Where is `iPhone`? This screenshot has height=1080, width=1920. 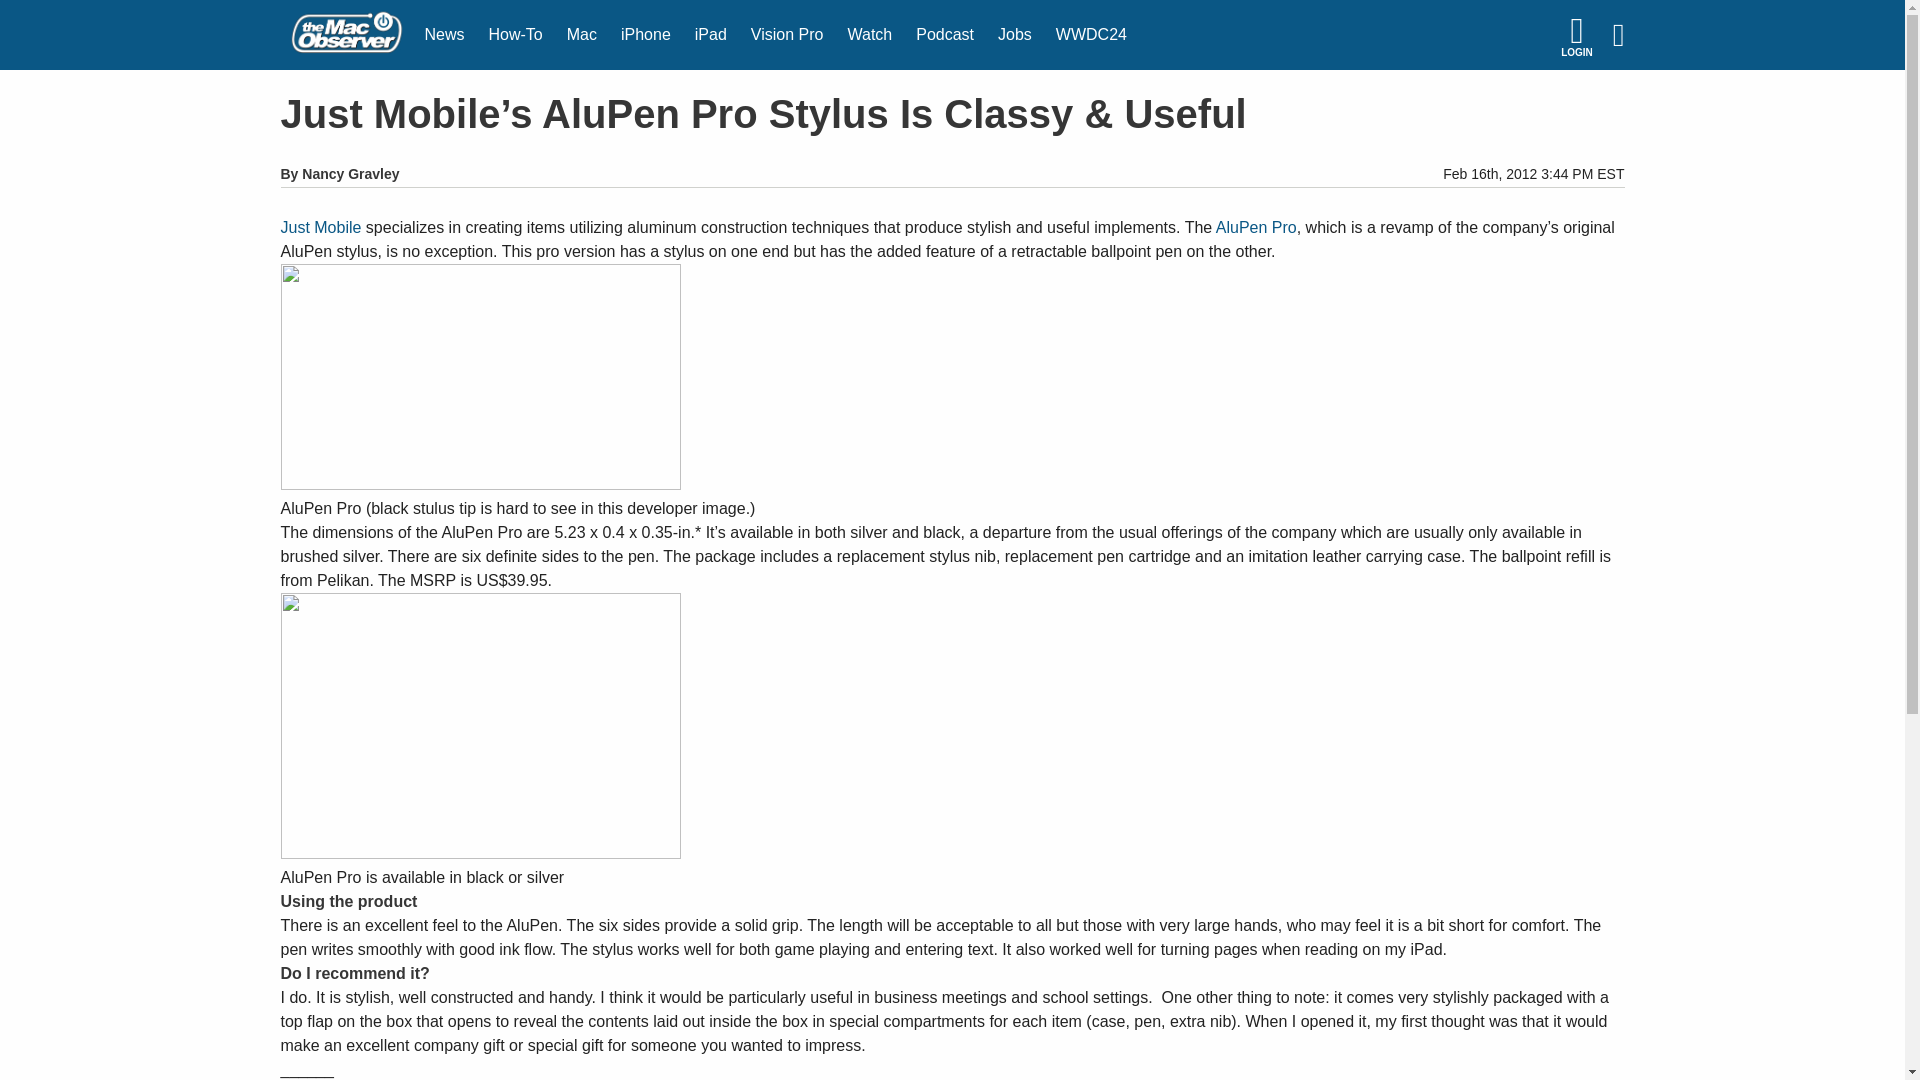 iPhone is located at coordinates (646, 35).